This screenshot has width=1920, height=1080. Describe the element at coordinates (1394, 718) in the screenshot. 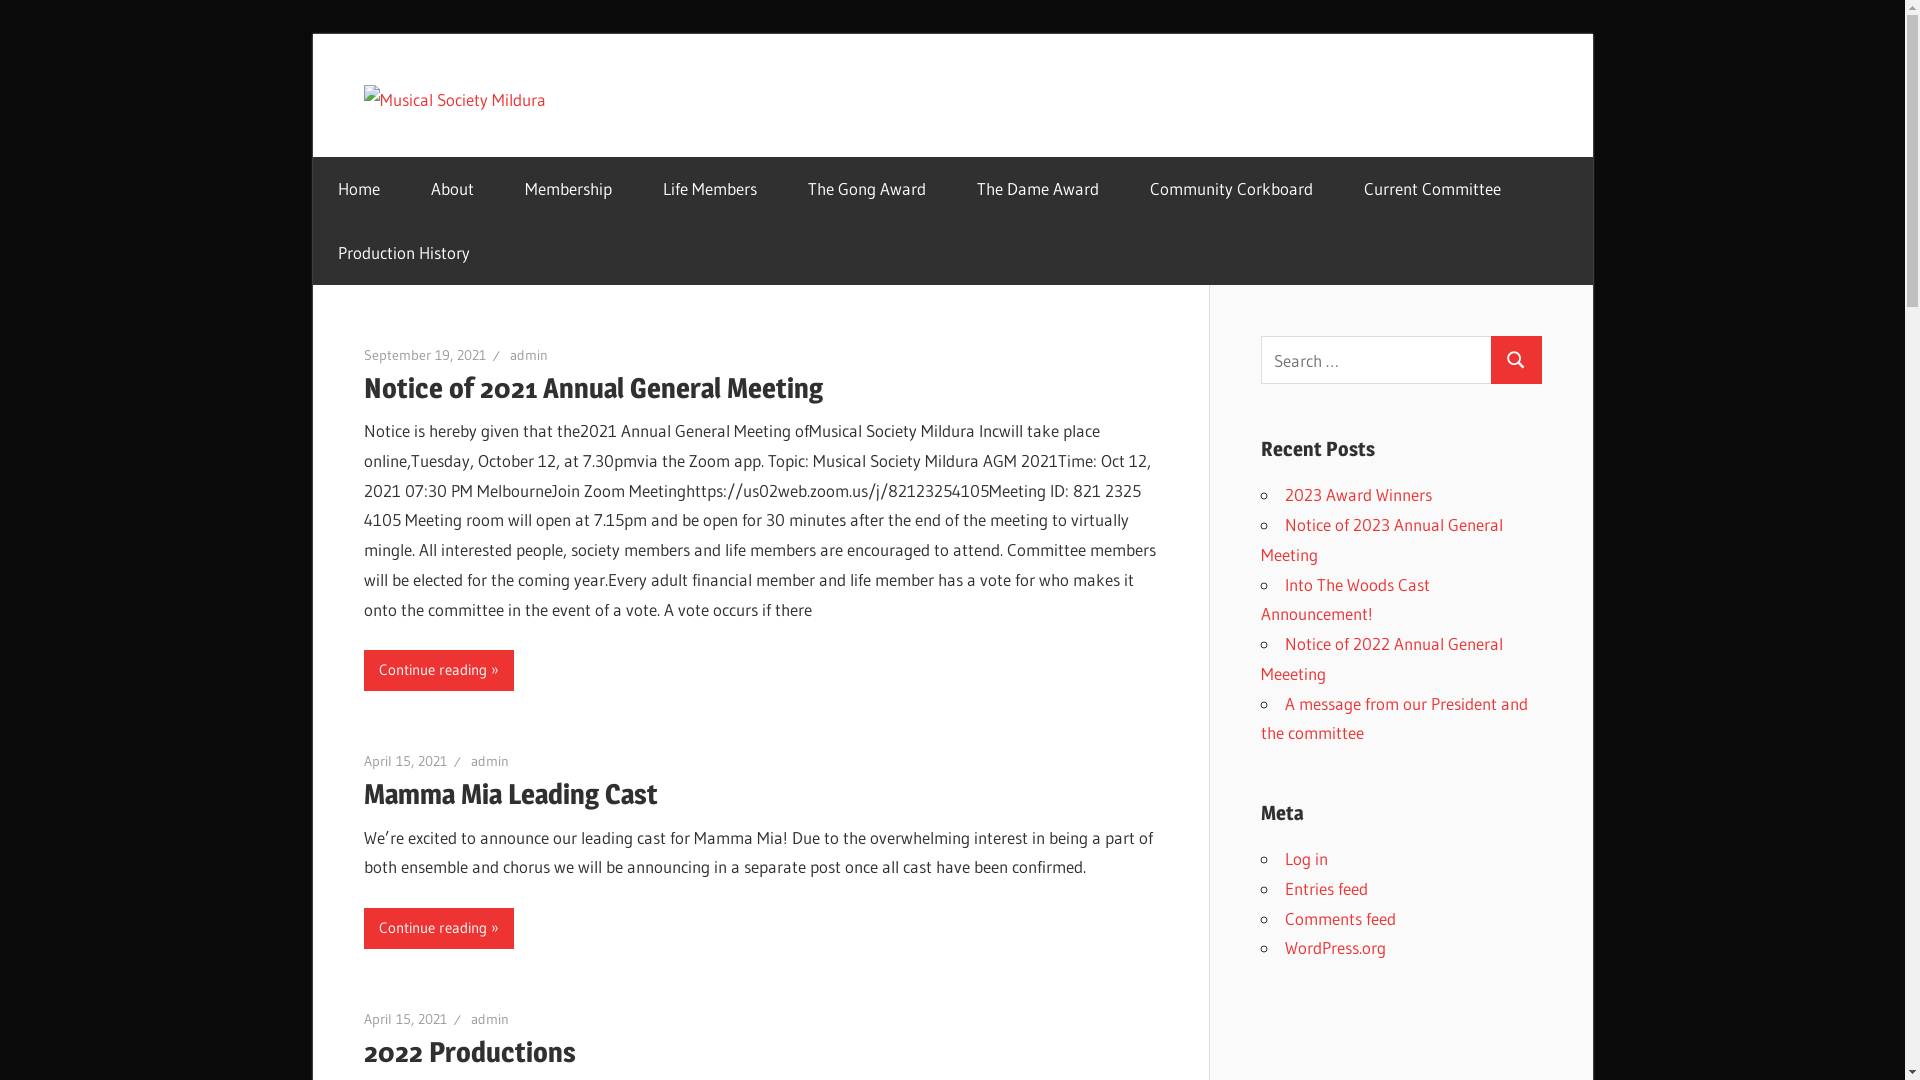

I see `A message from our President and the committee` at that location.